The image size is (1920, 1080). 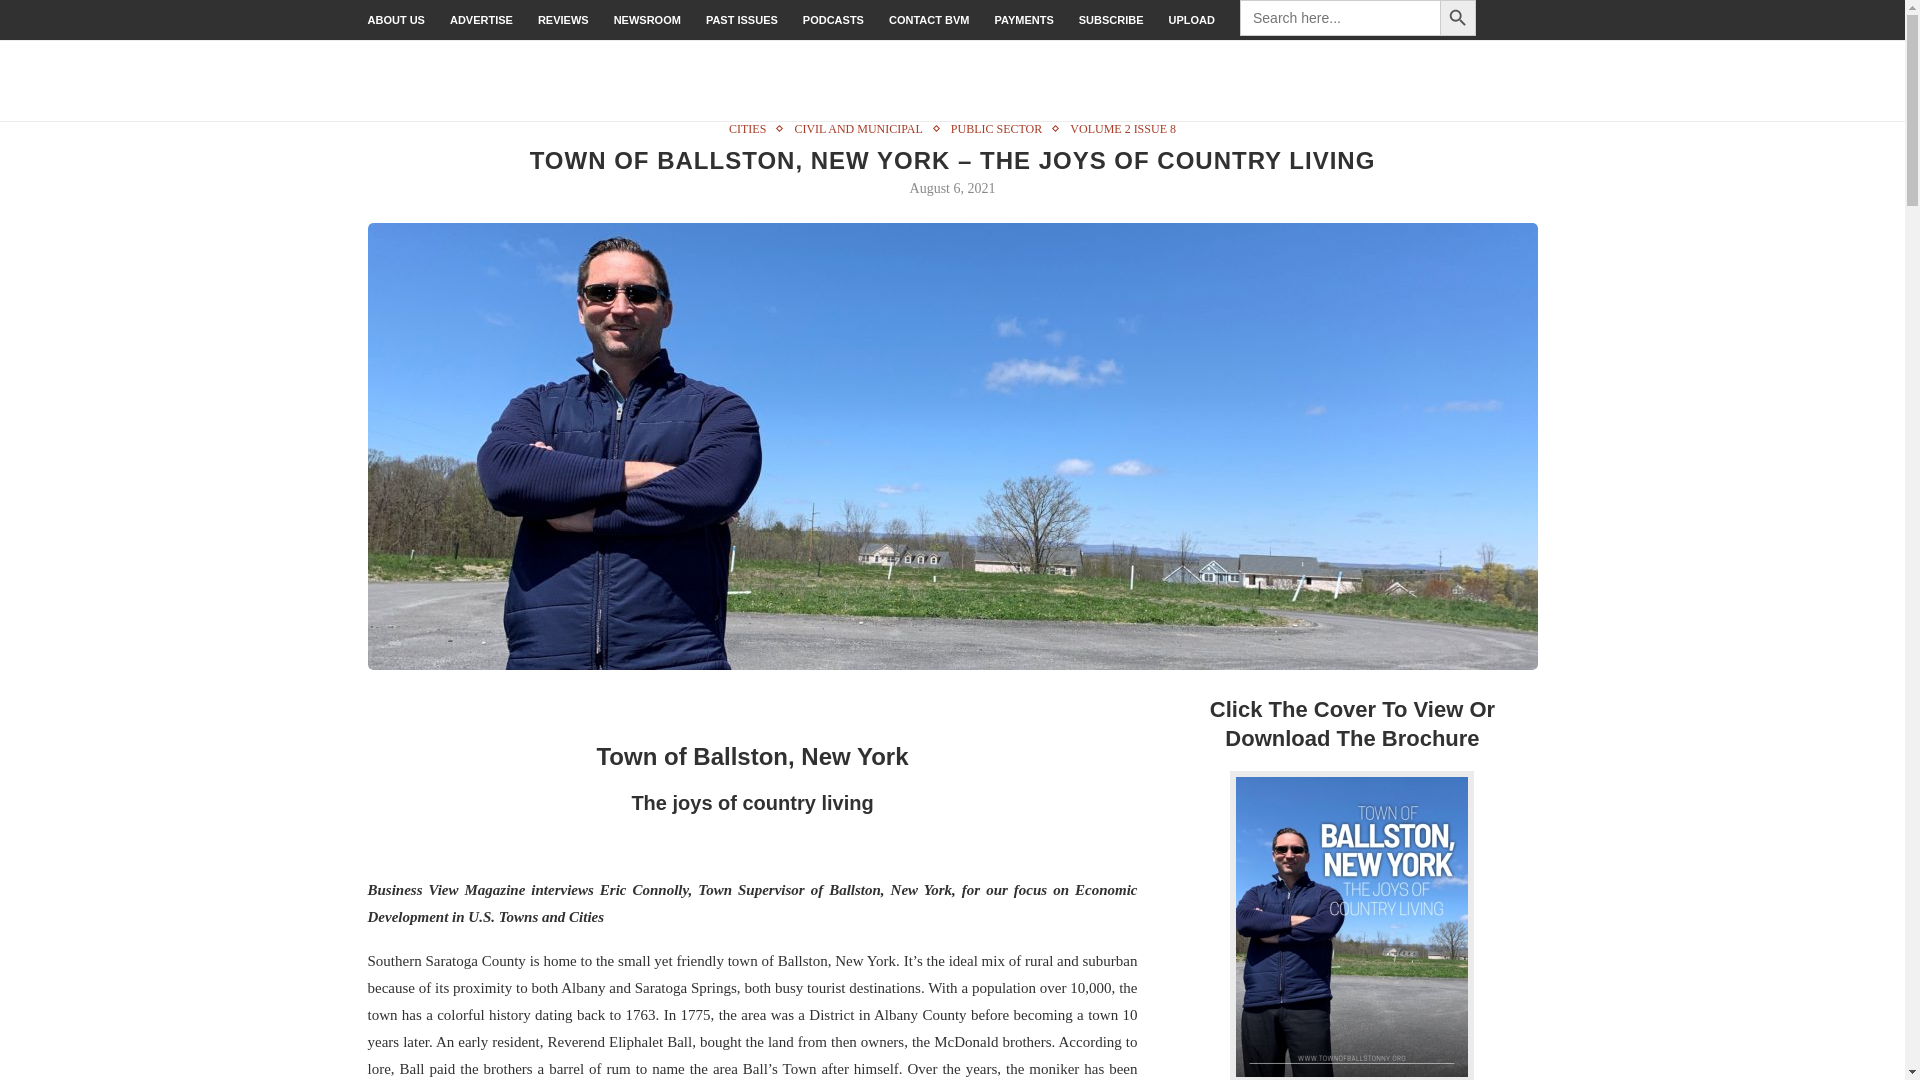 I want to click on Subscribe, so click(x=1112, y=20).